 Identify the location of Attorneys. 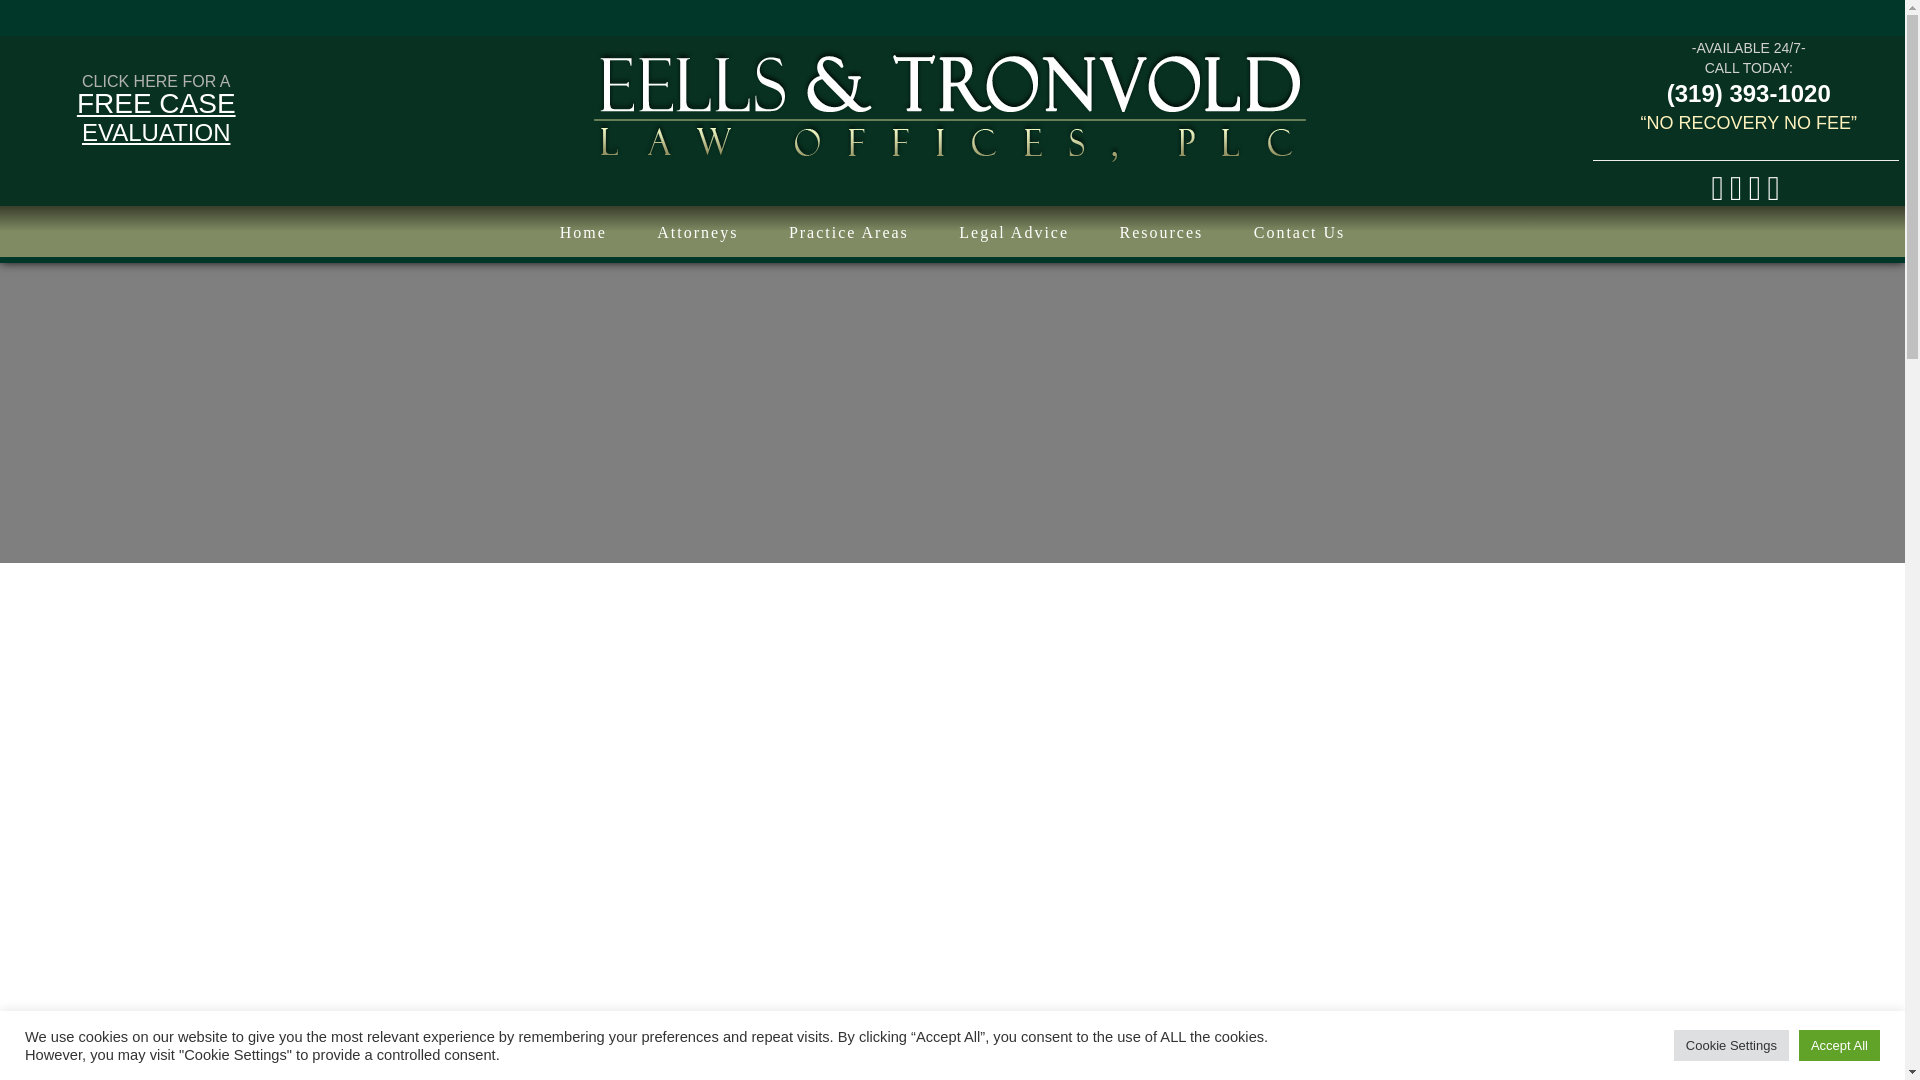
(698, 233).